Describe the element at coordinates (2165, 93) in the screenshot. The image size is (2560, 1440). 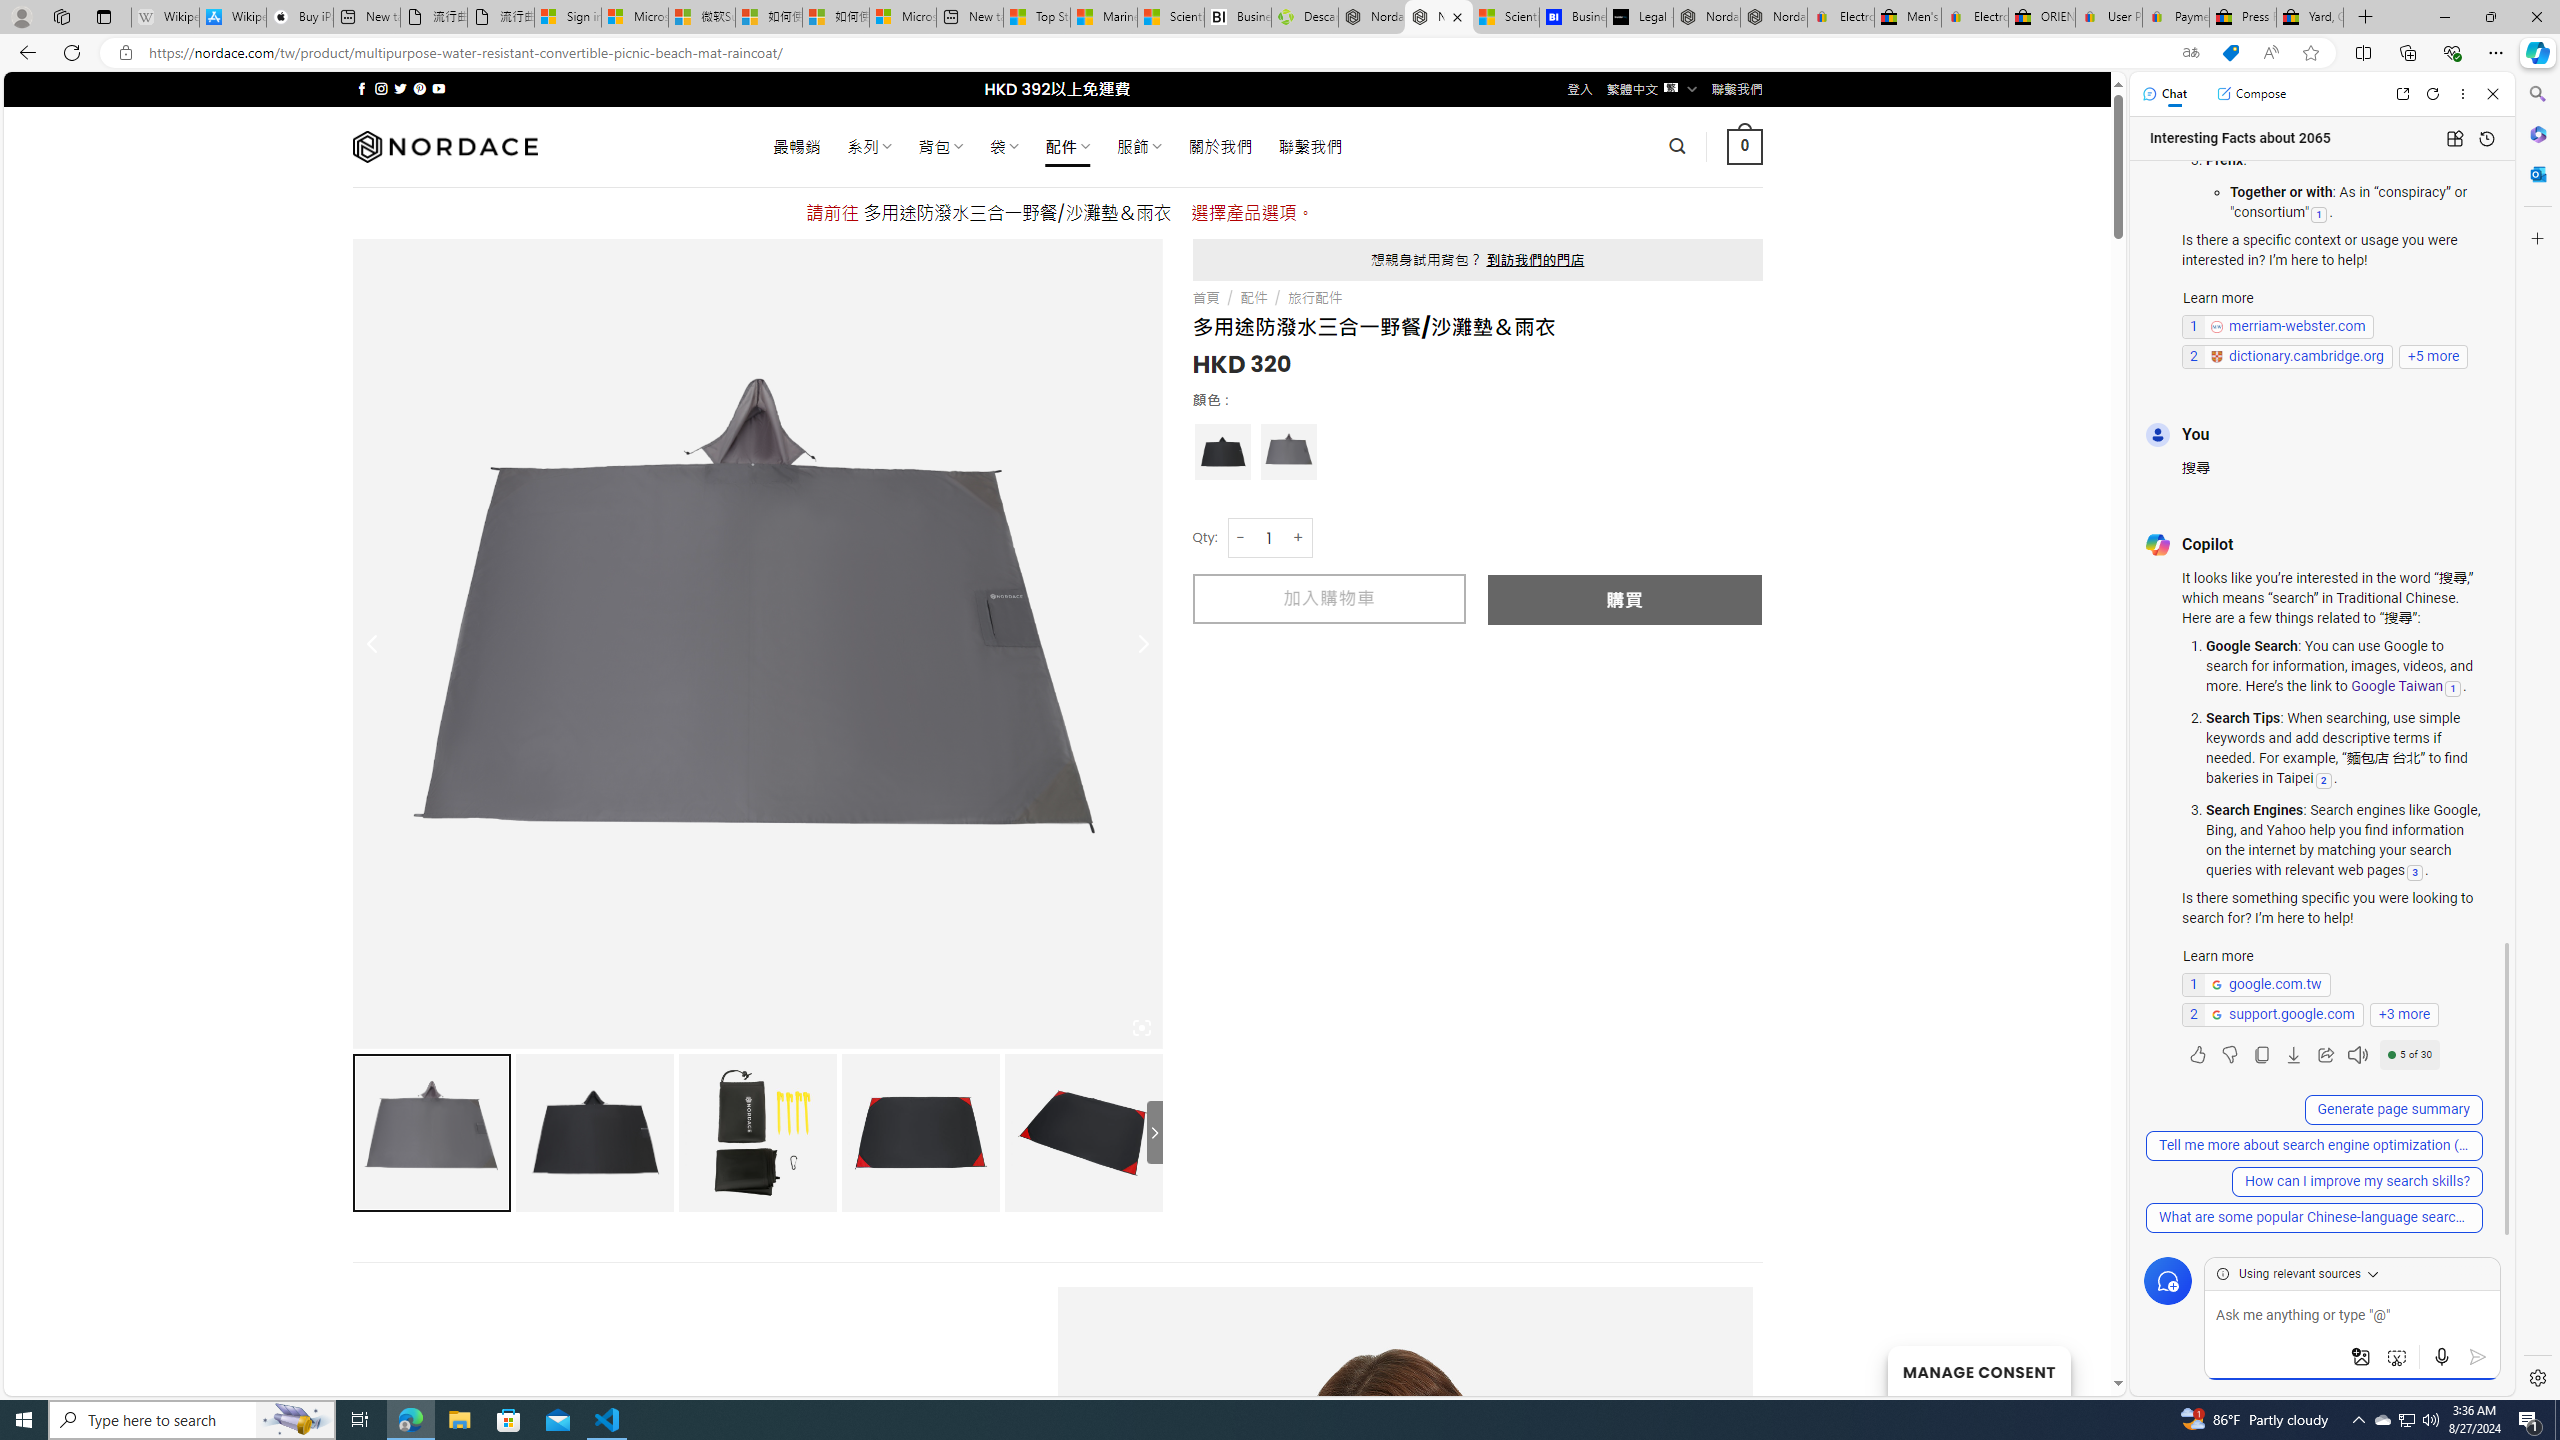
I see `Chat` at that location.